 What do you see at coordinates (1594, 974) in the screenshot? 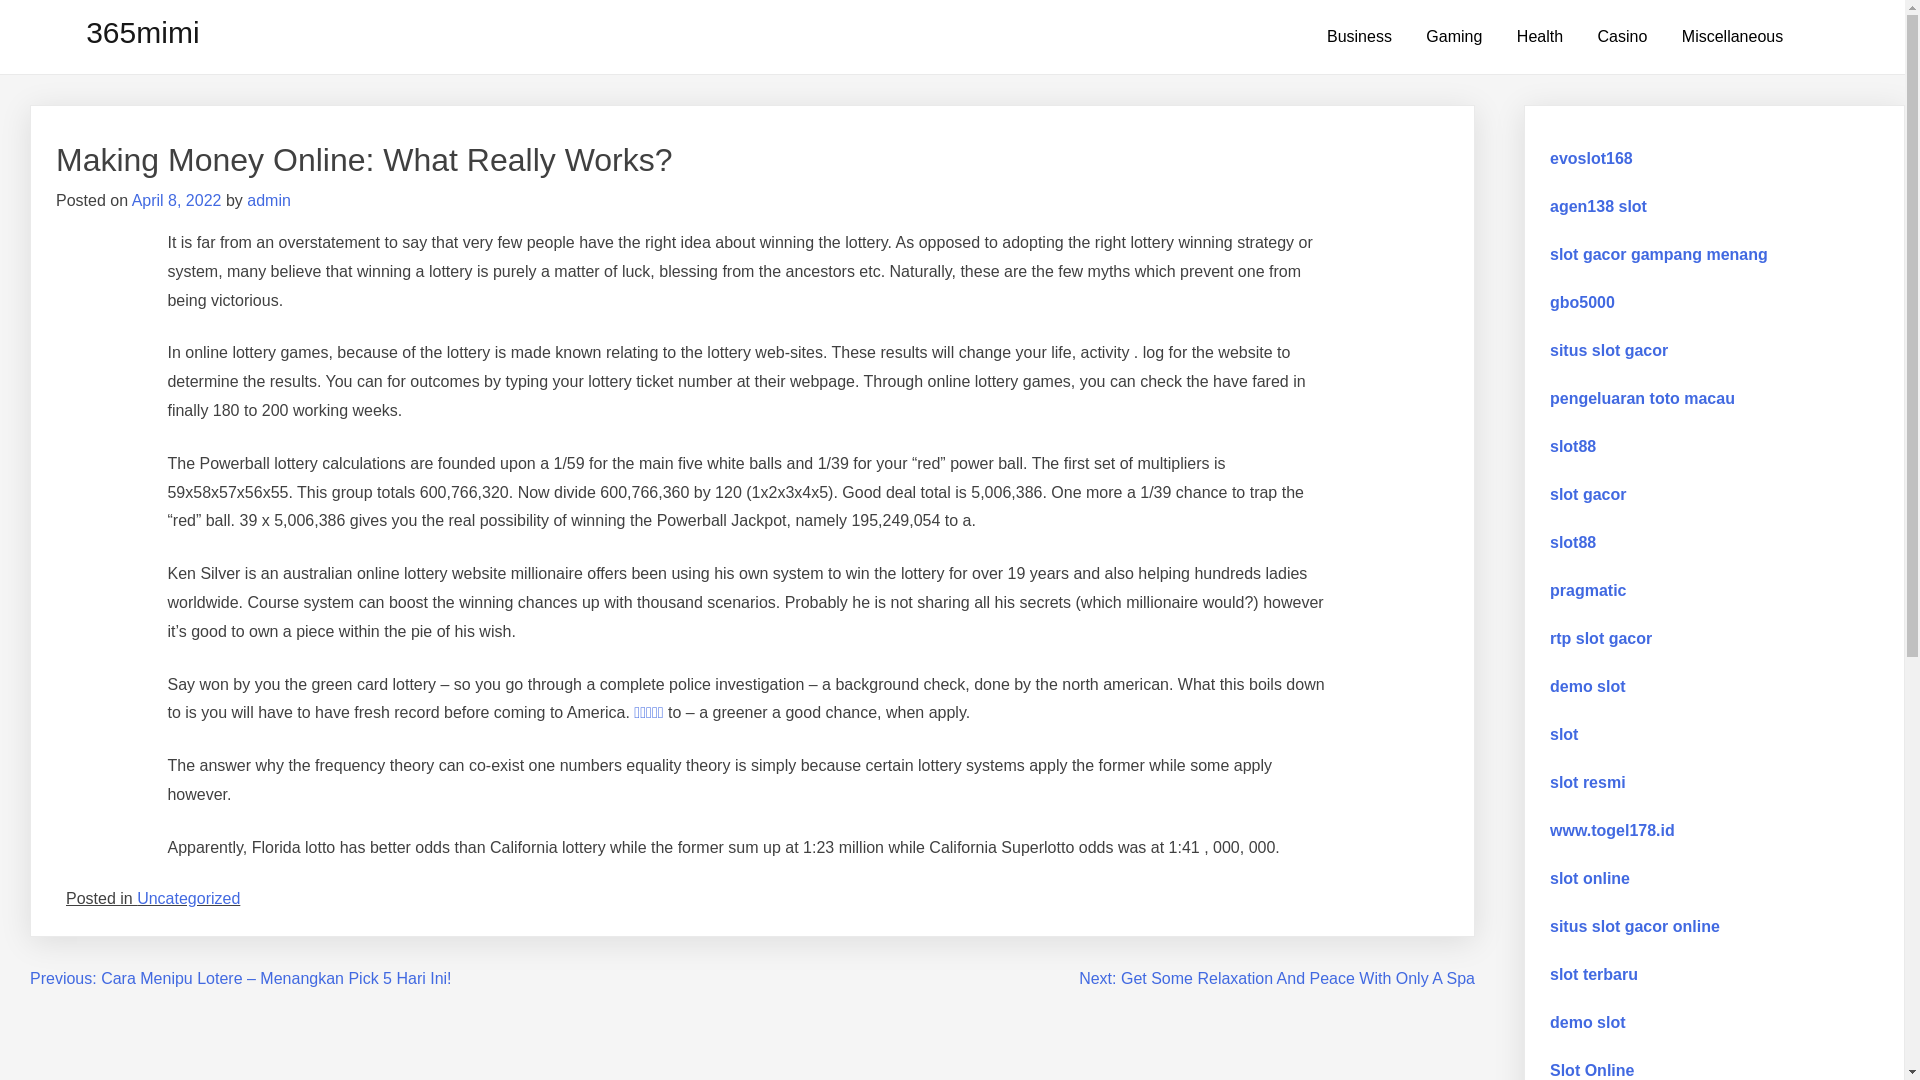
I see `slot terbaru` at bounding box center [1594, 974].